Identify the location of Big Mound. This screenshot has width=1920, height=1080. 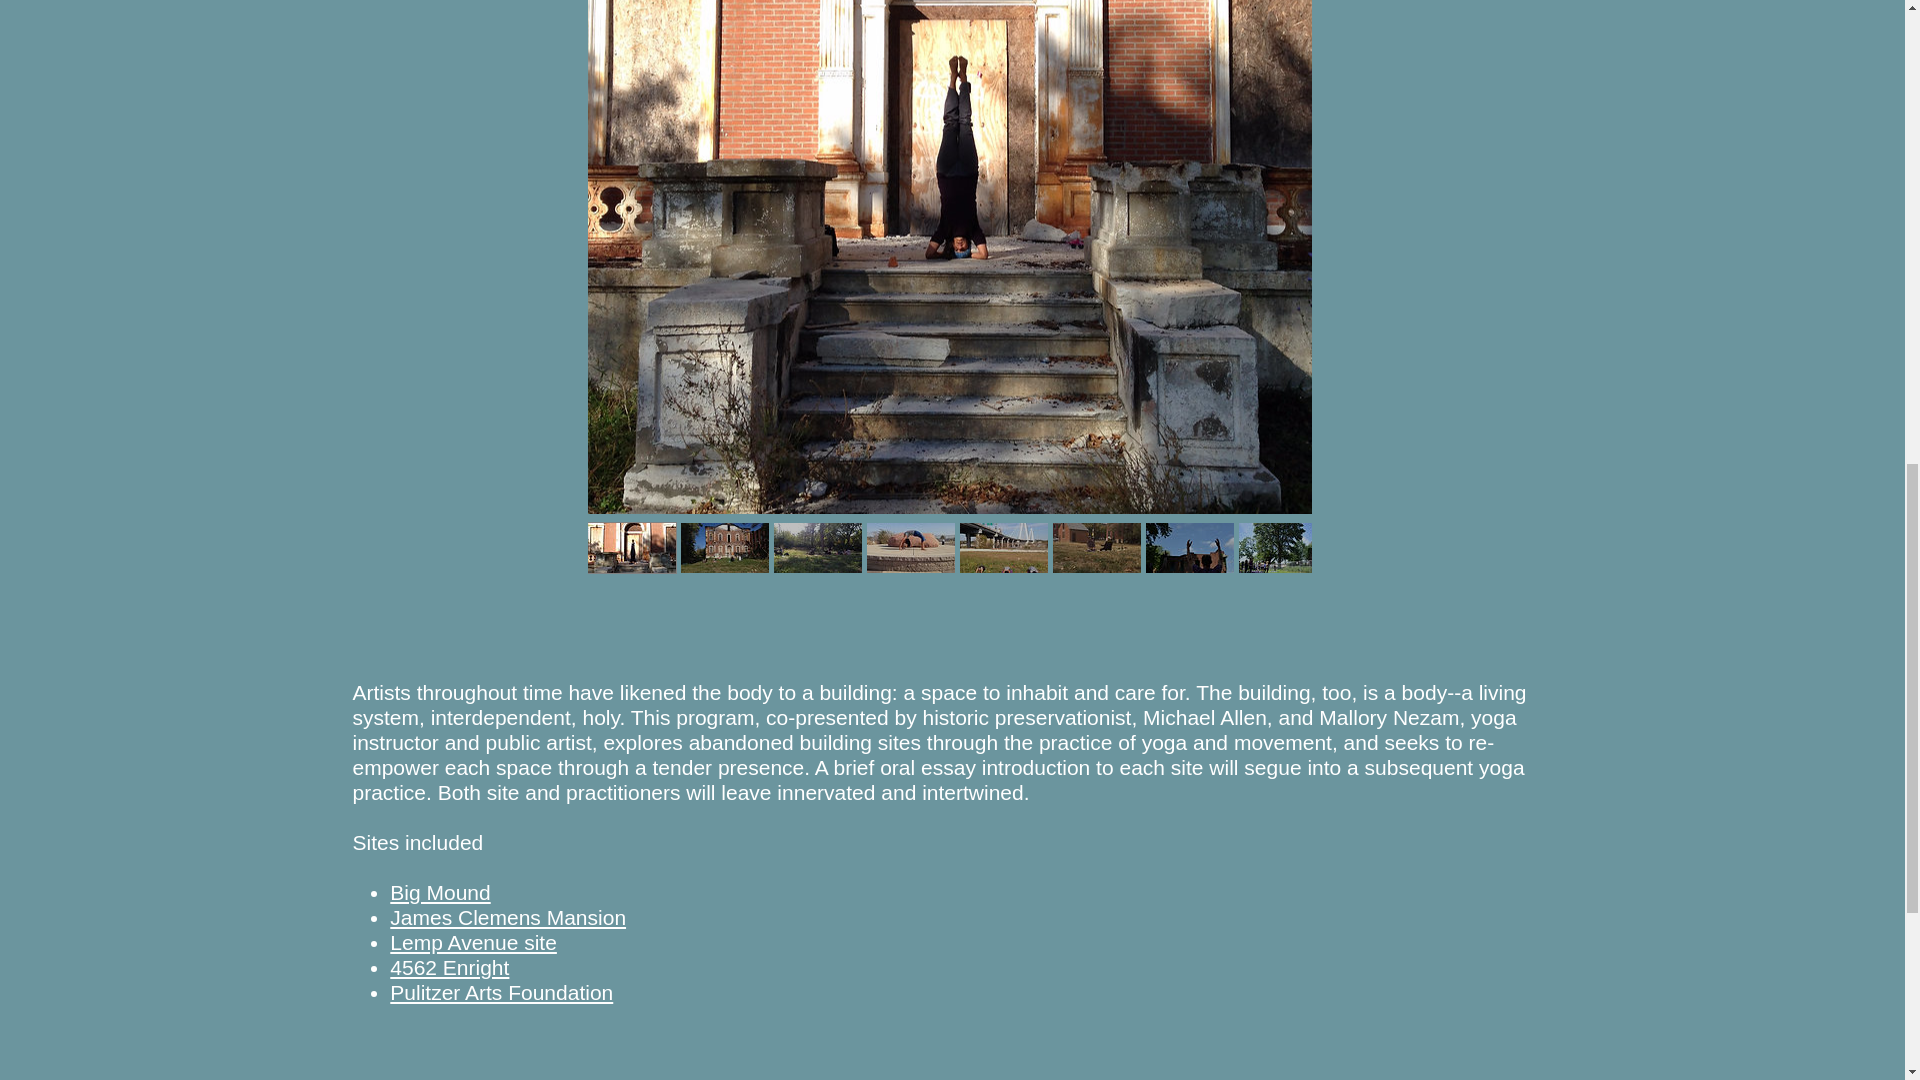
(439, 892).